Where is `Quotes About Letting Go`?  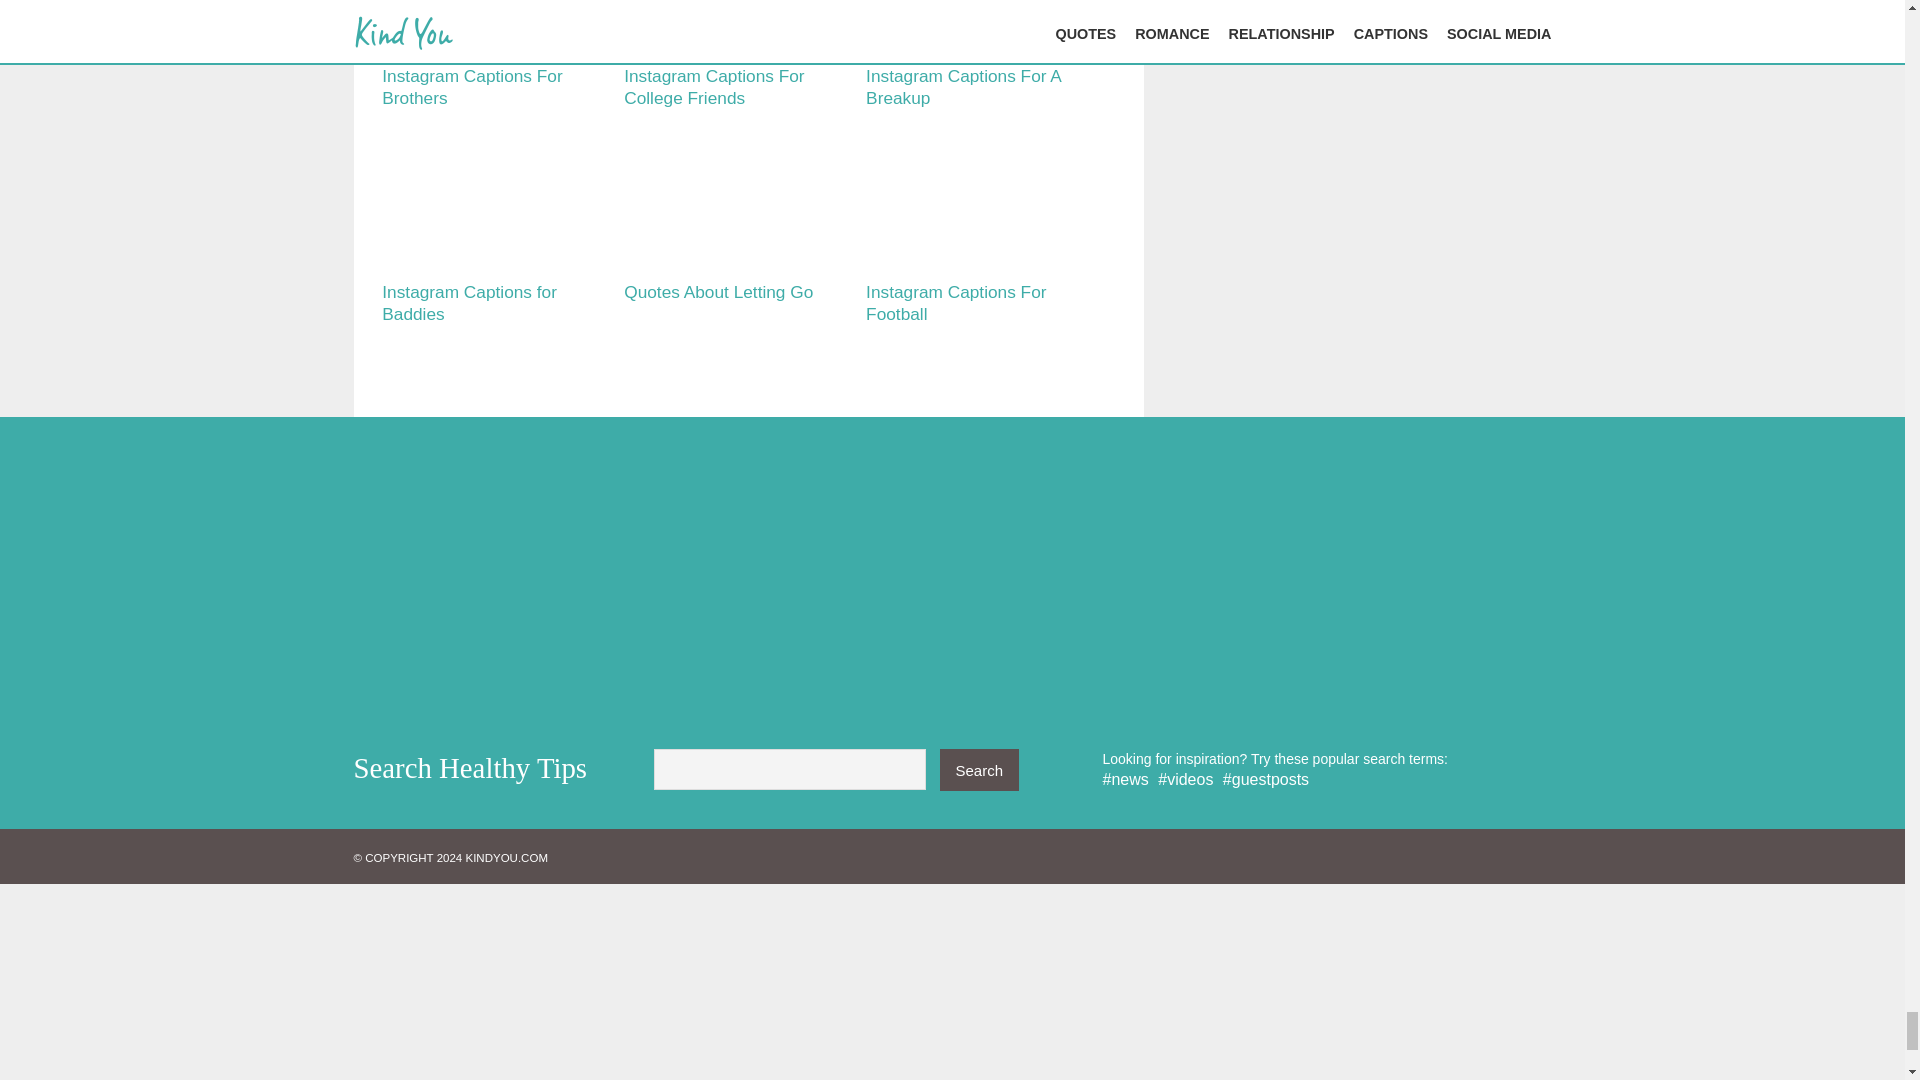
Quotes About Letting Go is located at coordinates (718, 292).